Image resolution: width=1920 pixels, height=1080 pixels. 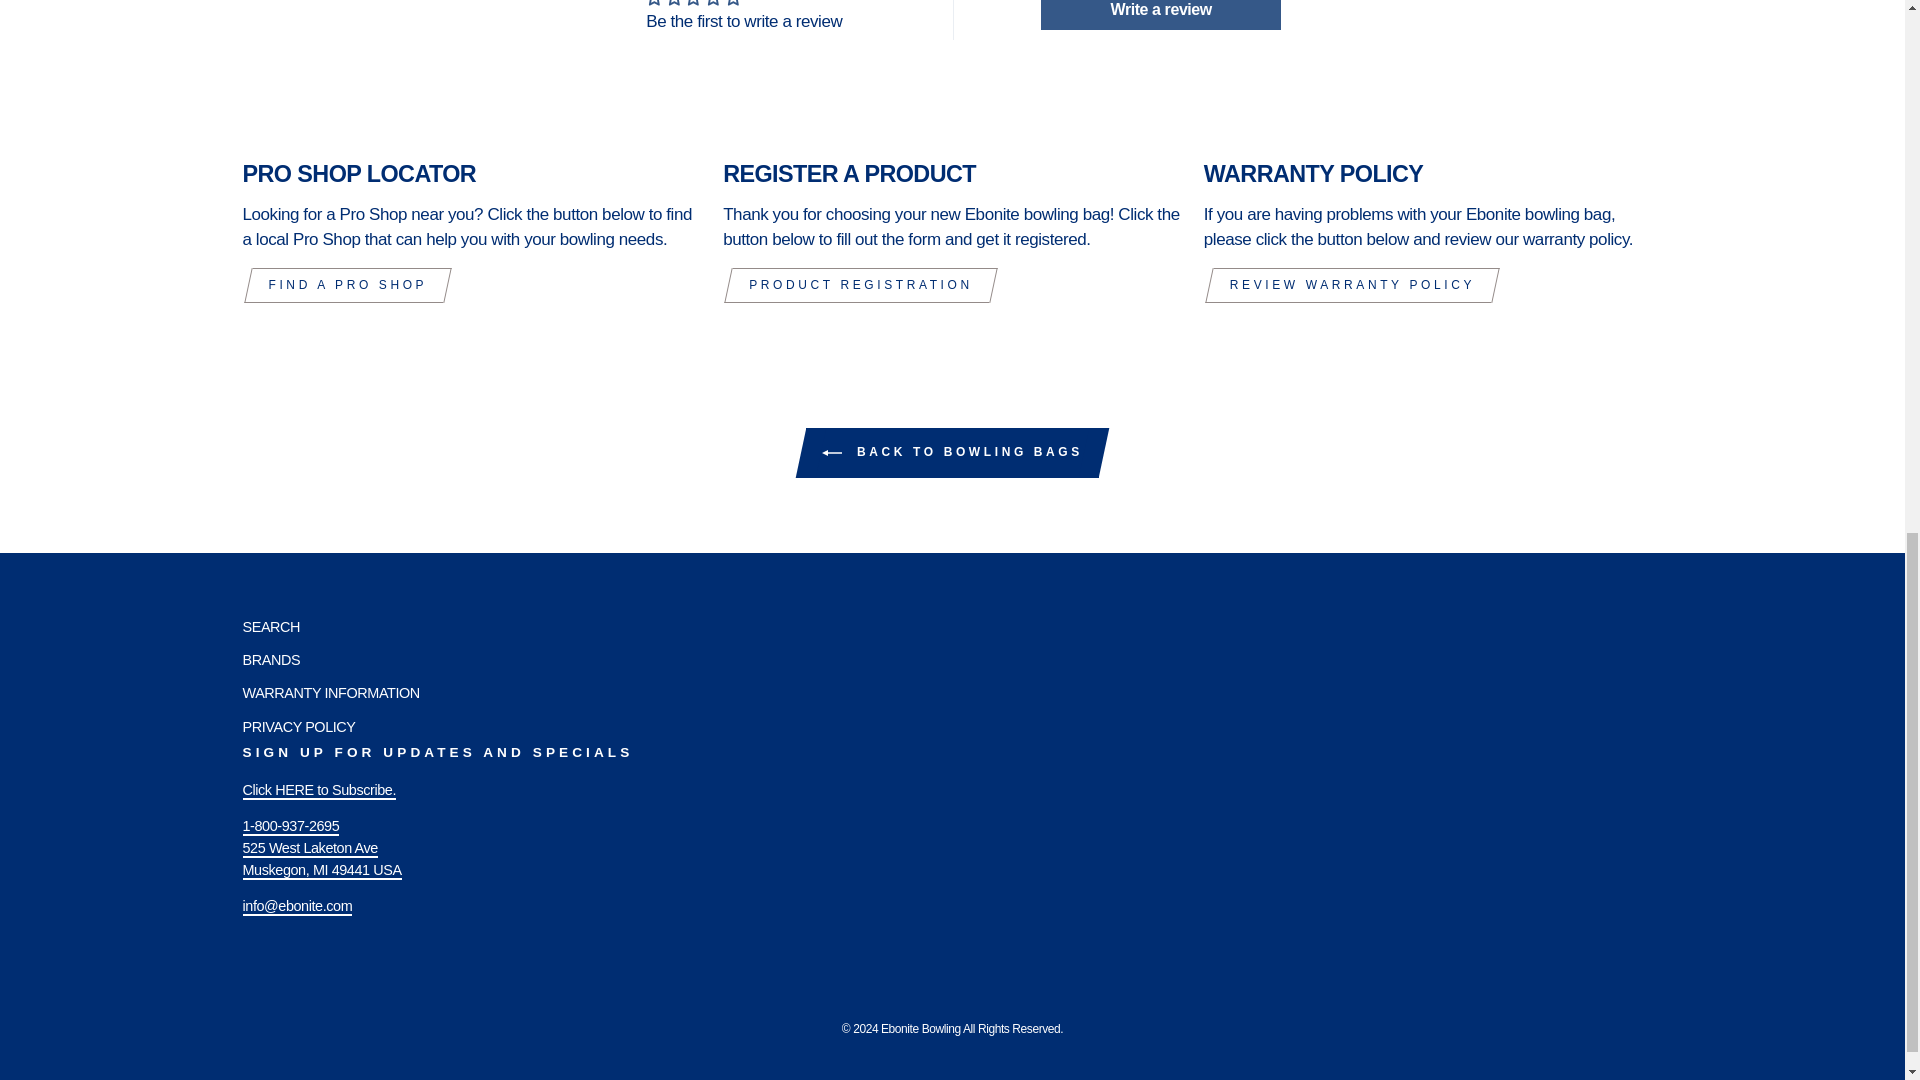 I want to click on tel:1-800-937-2695, so click(x=290, y=837).